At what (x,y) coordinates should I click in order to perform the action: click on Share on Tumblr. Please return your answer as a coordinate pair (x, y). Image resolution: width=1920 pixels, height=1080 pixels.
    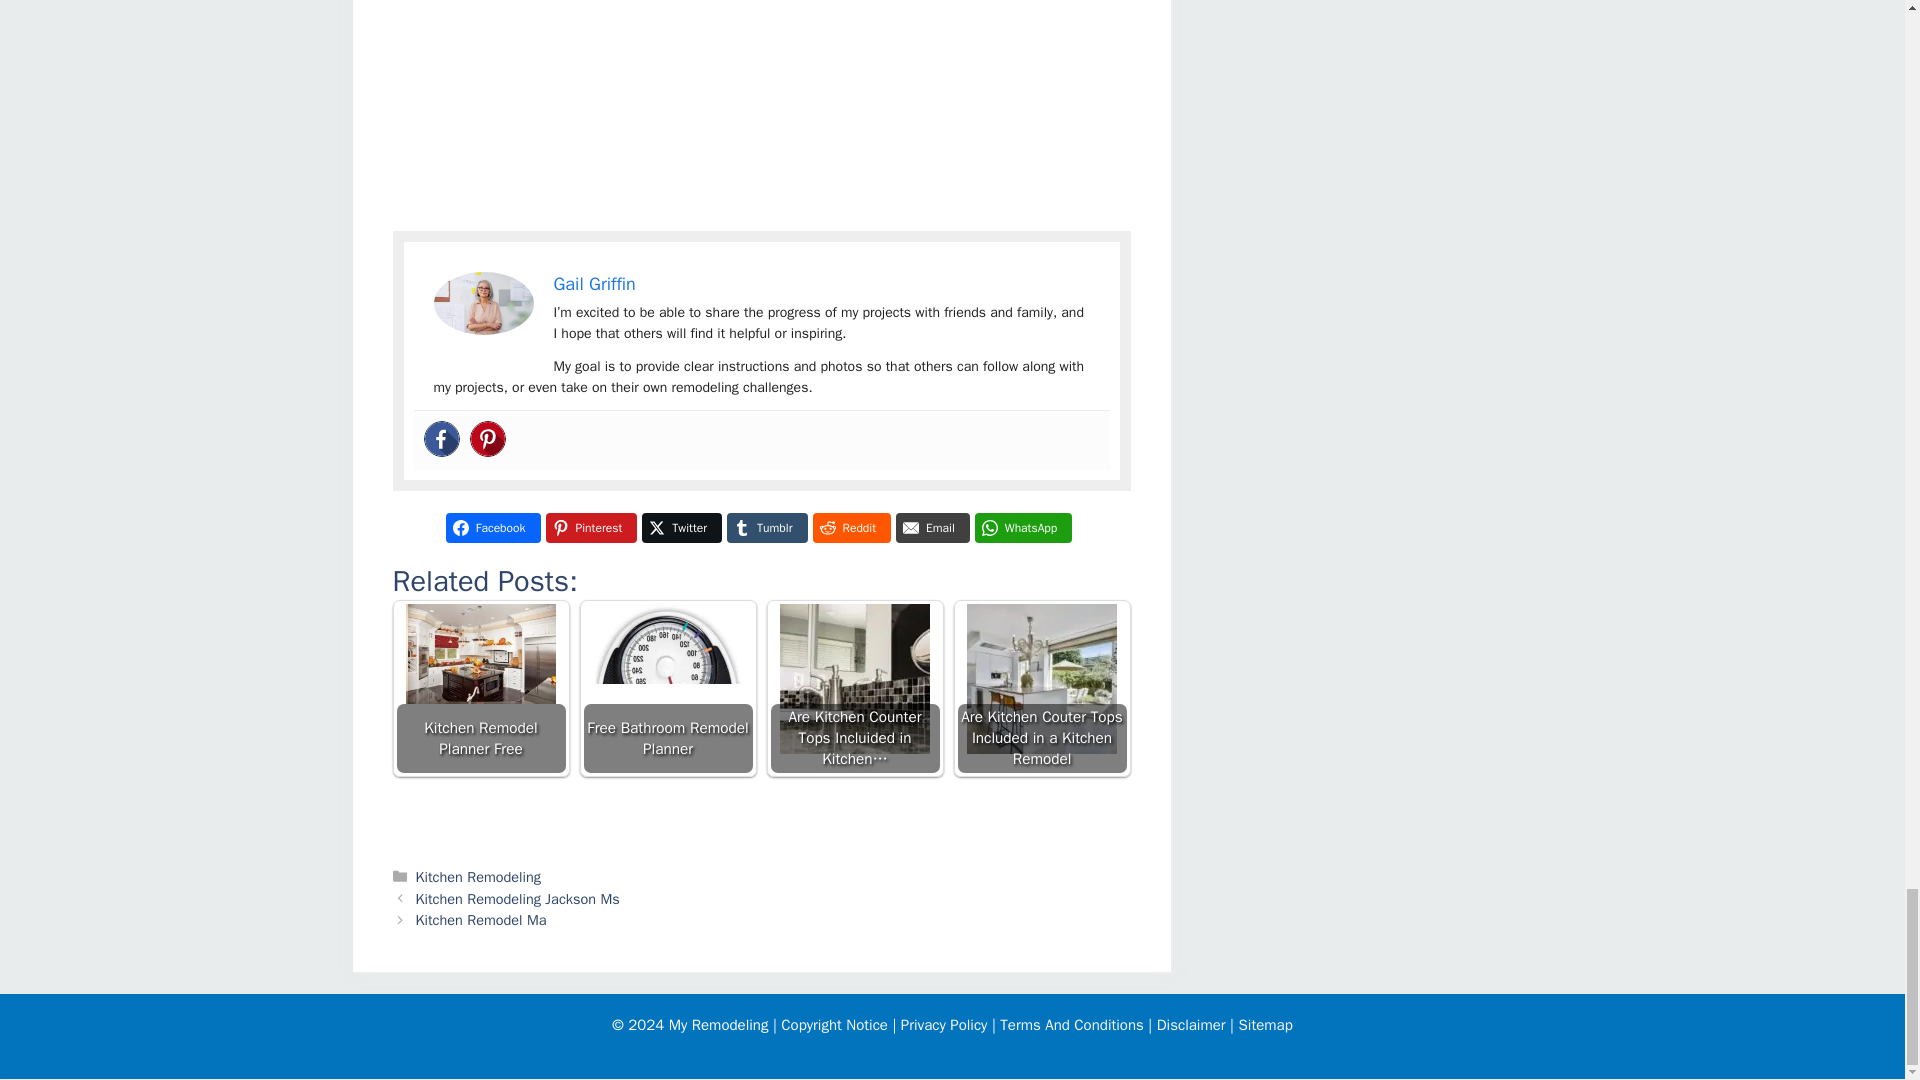
    Looking at the image, I should click on (766, 528).